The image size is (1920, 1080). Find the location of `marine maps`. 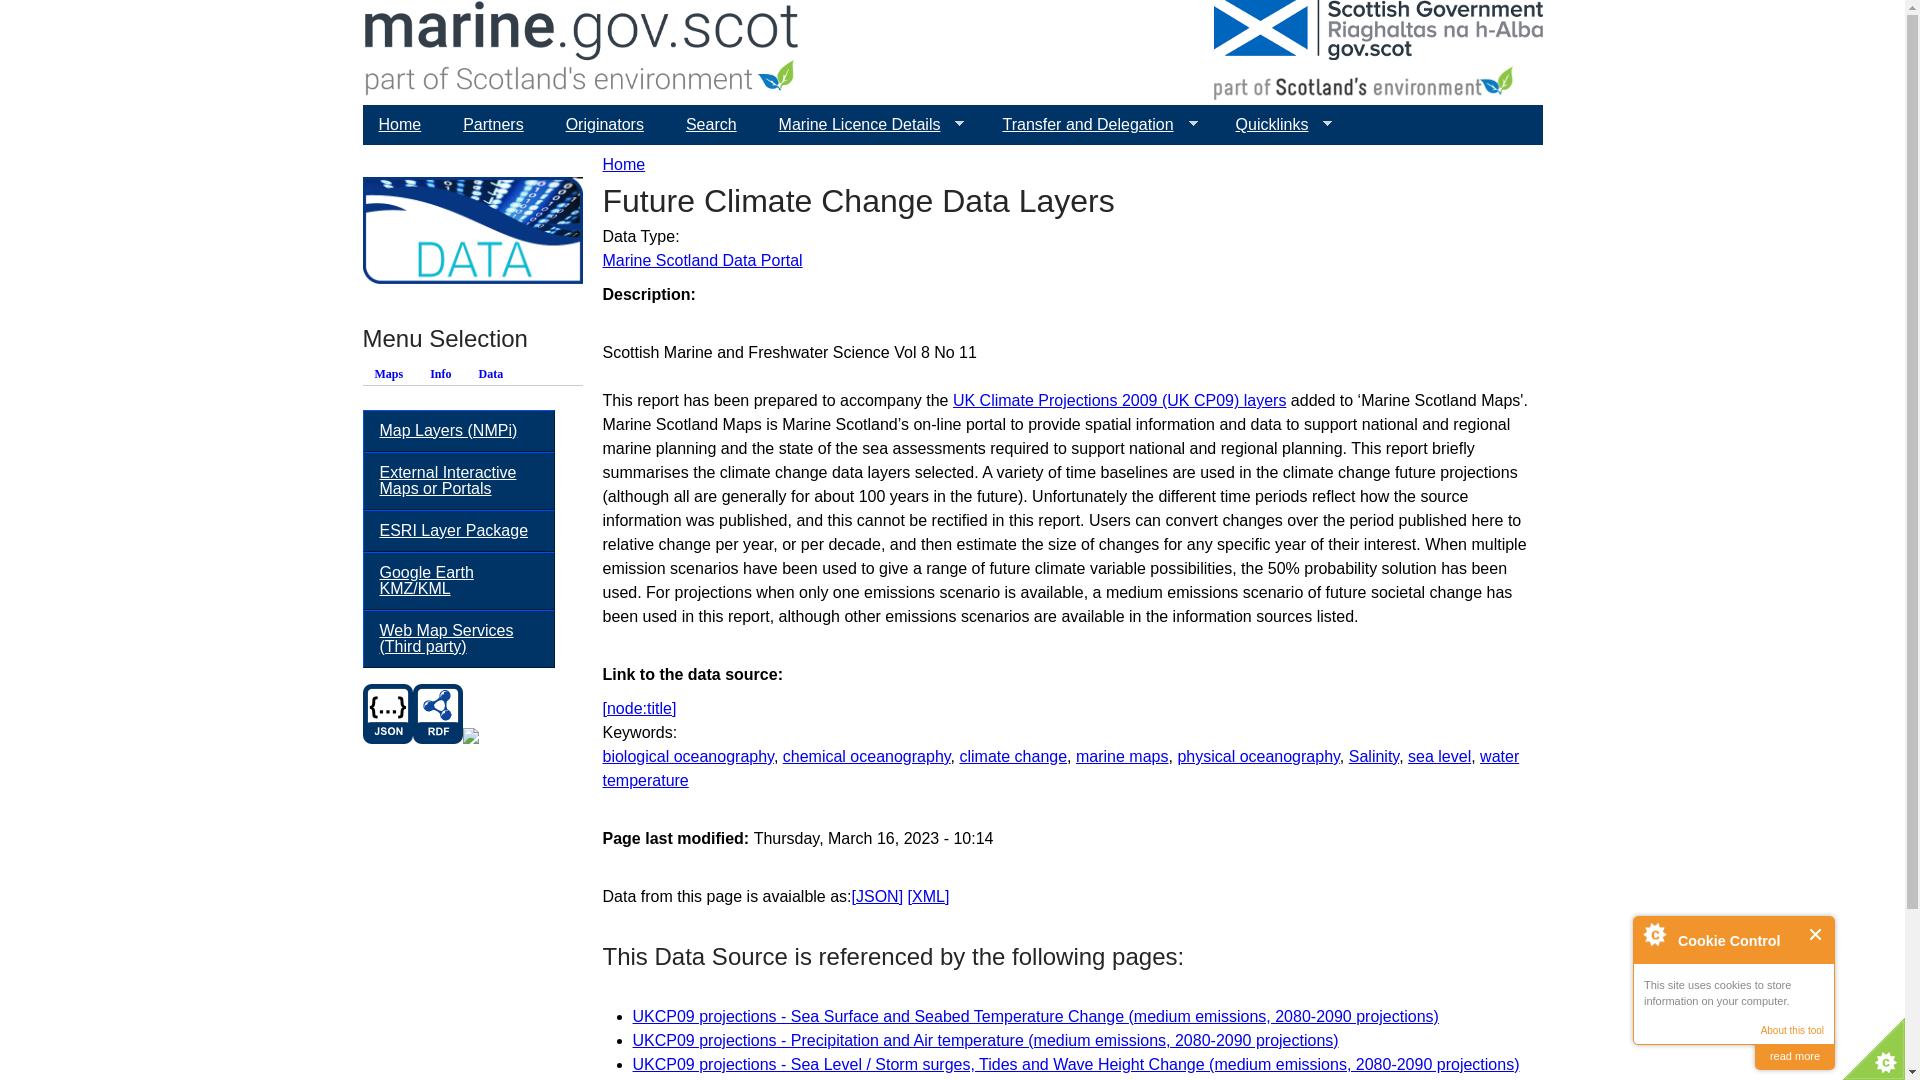

marine maps is located at coordinates (1121, 756).